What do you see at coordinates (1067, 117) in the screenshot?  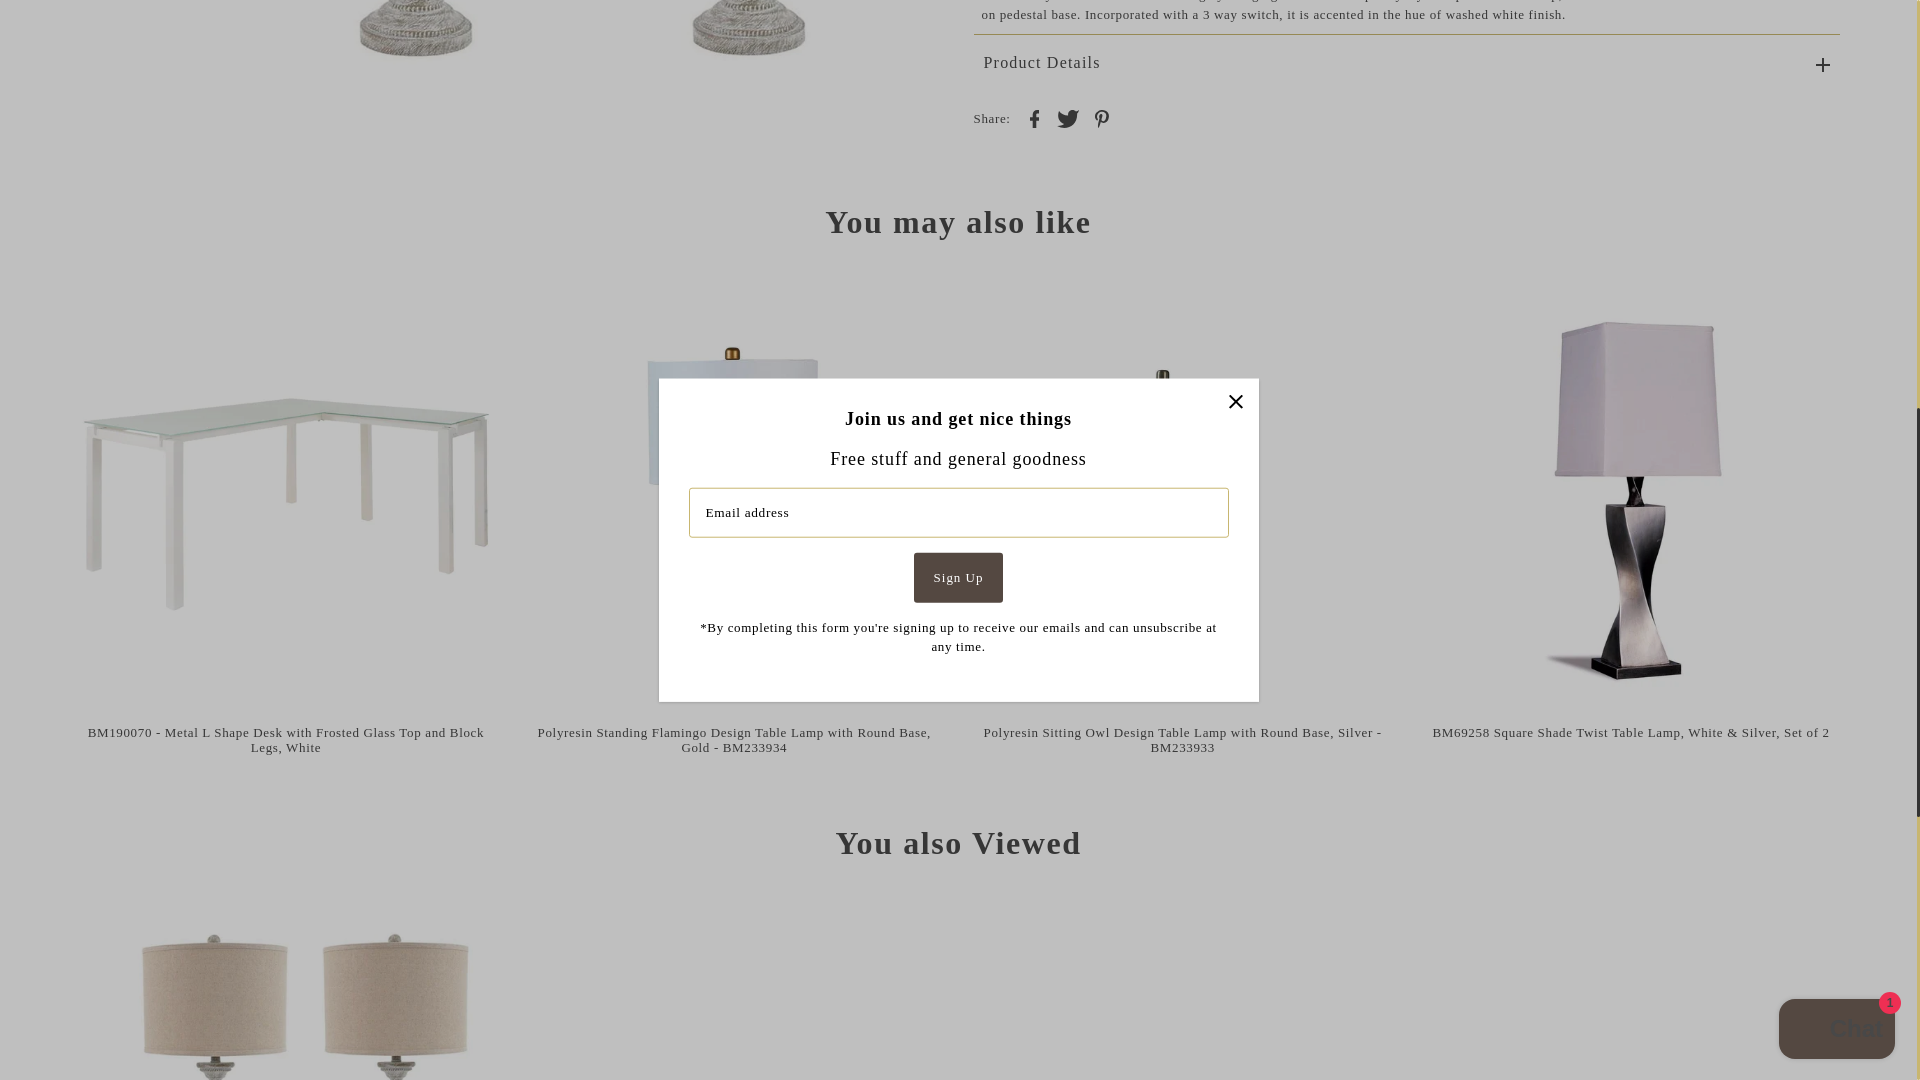 I see `Share on Twitter` at bounding box center [1067, 117].